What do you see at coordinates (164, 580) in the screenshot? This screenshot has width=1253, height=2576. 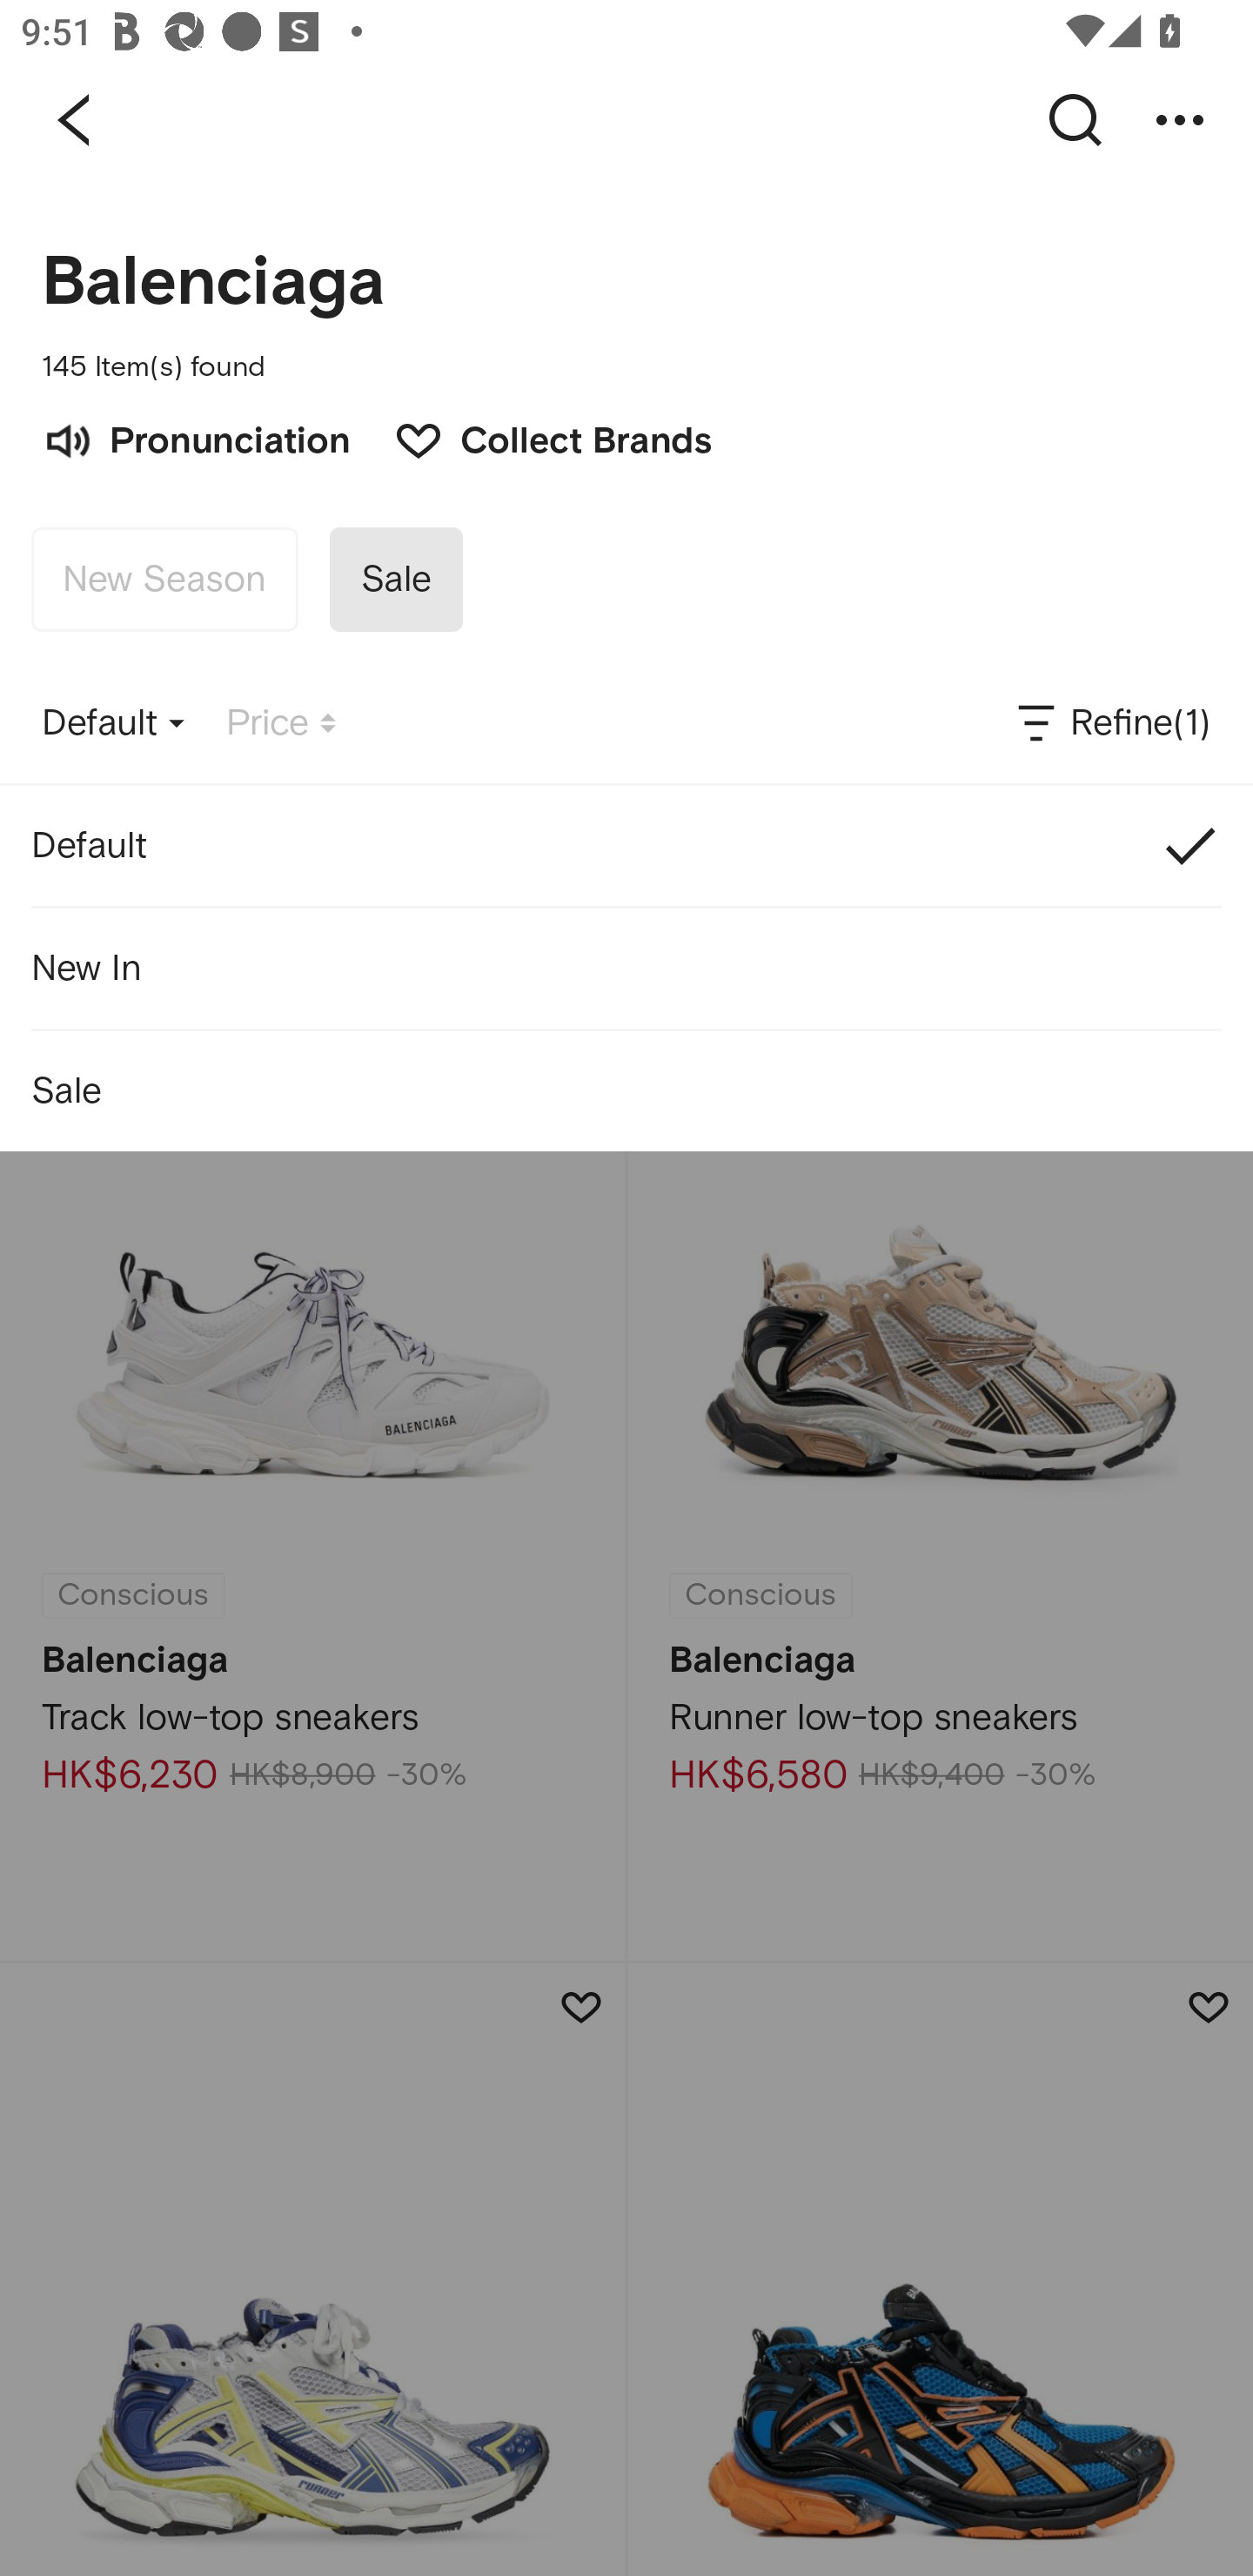 I see `New Season` at bounding box center [164, 580].